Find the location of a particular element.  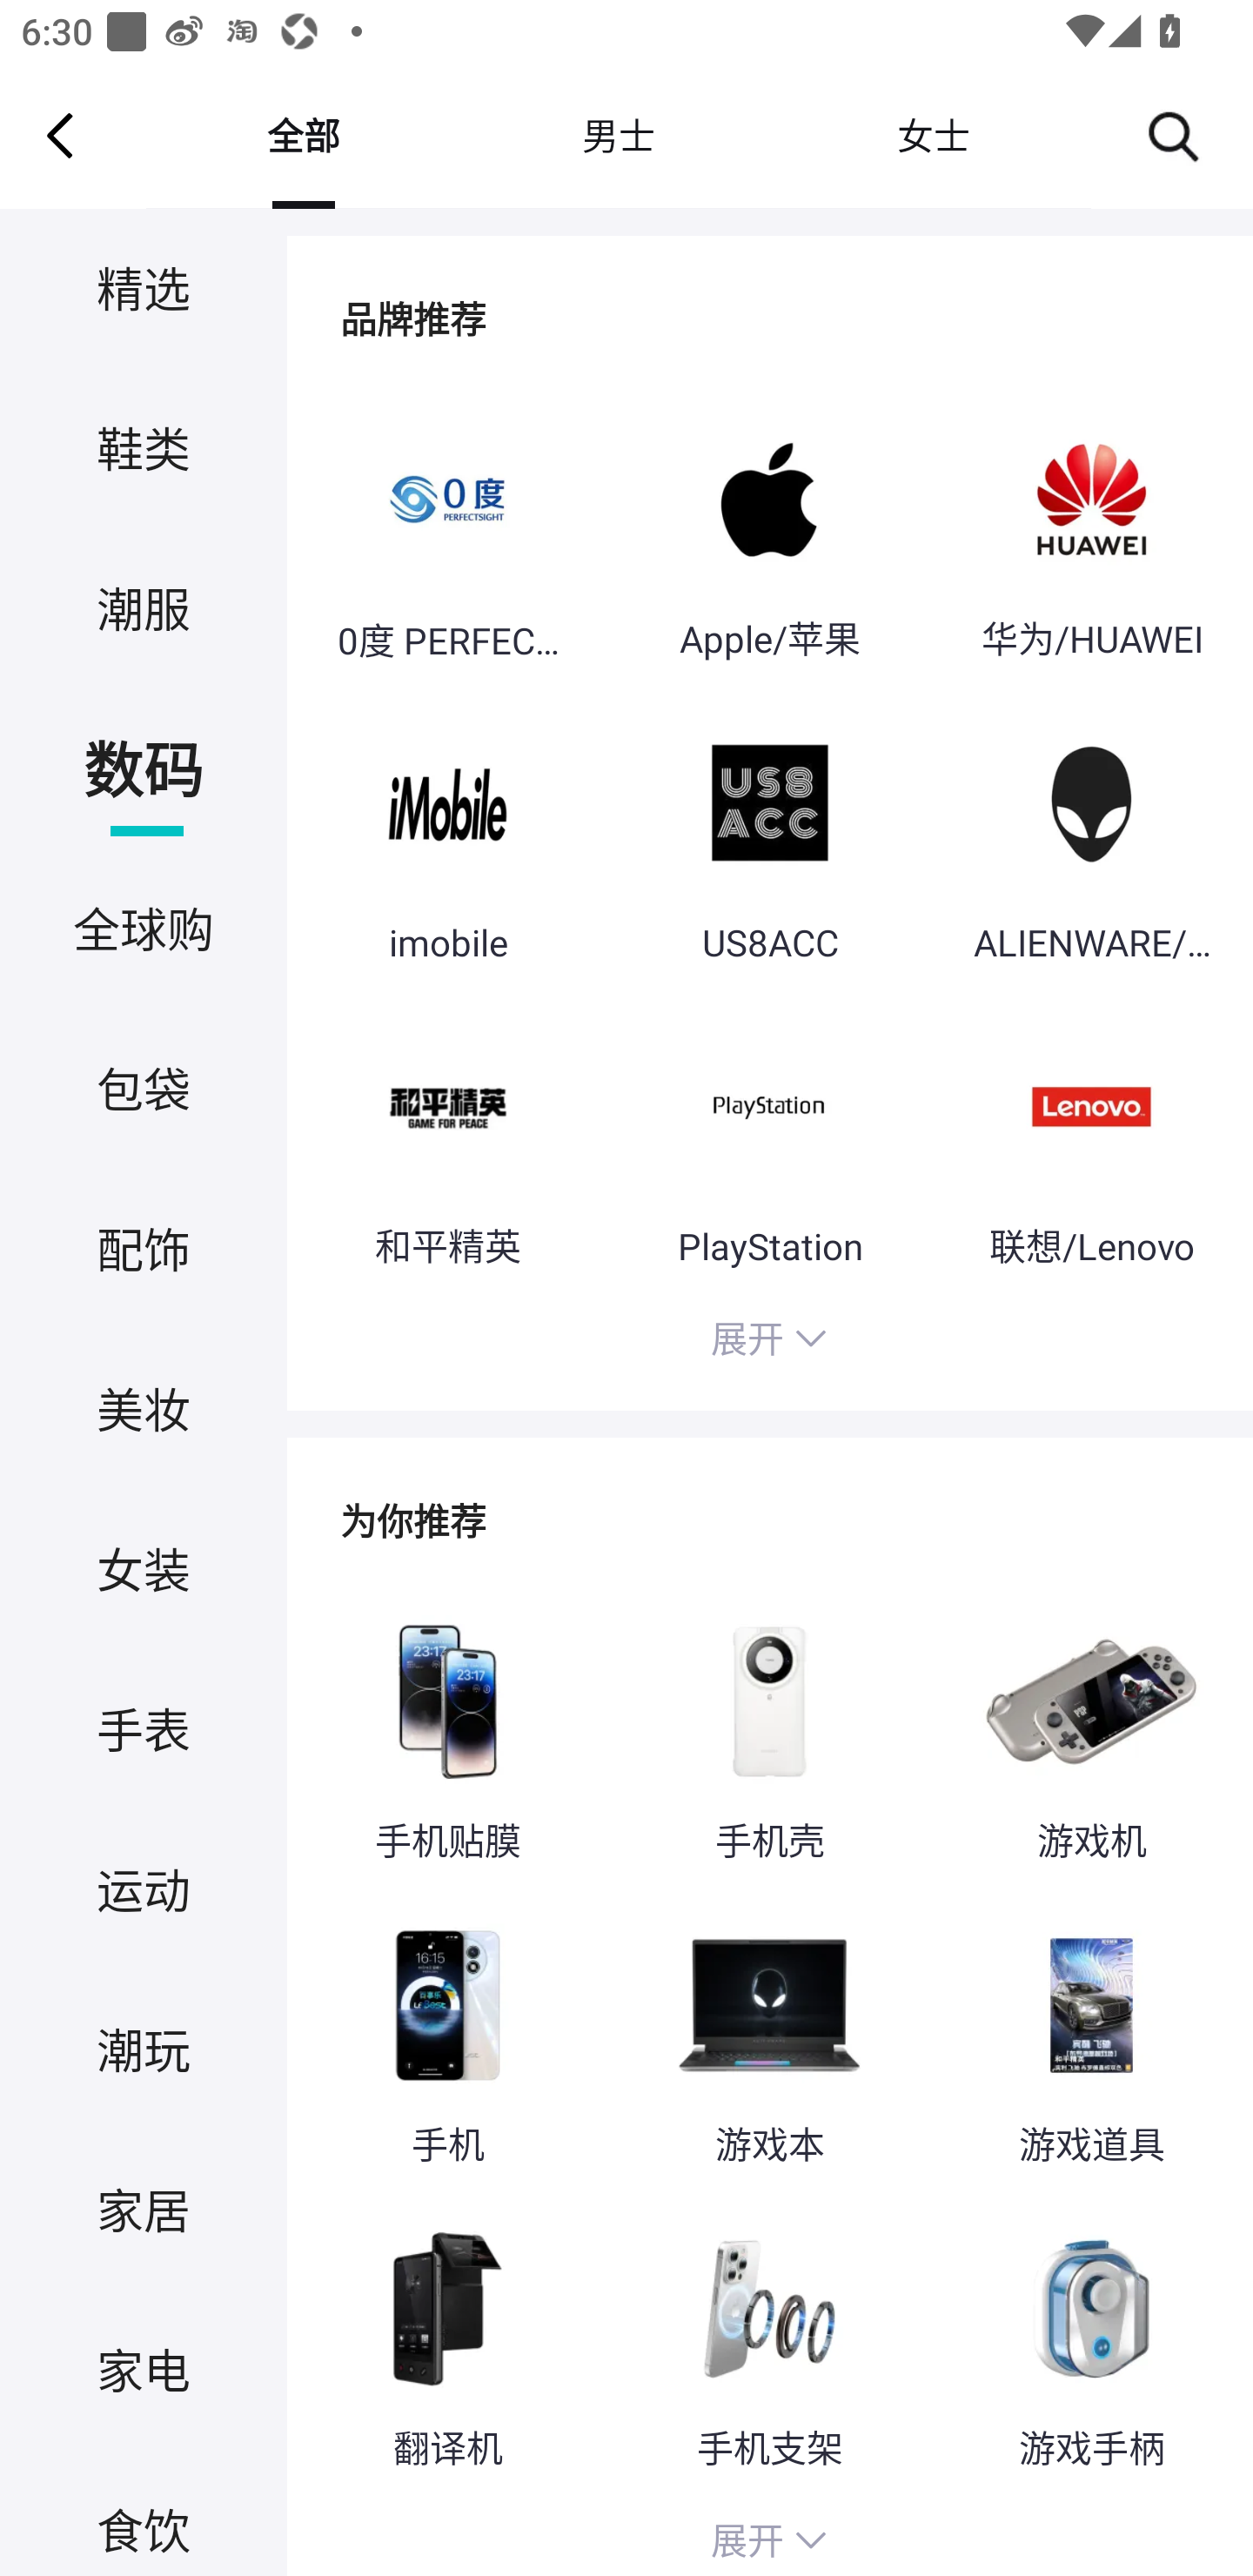

Navigate up is located at coordinates (60, 135).